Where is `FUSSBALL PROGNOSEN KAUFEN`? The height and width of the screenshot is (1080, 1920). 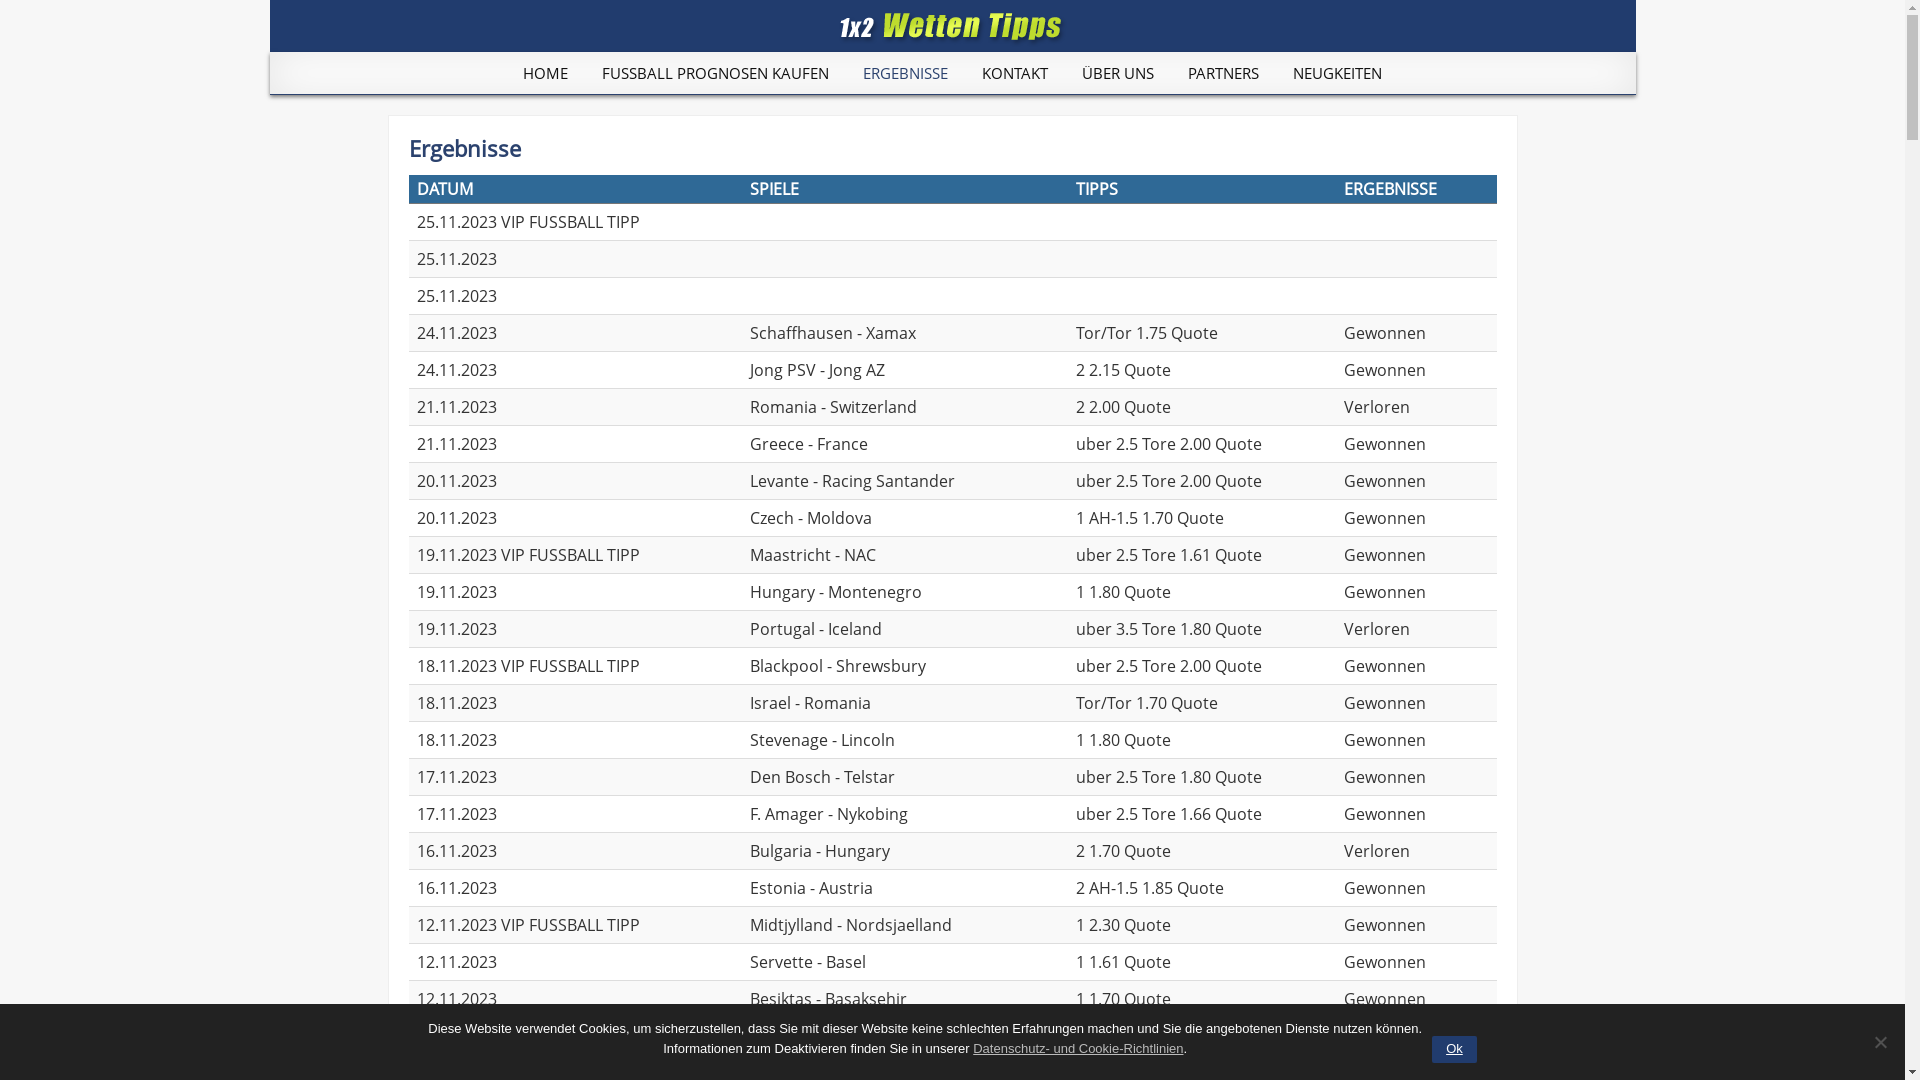
FUSSBALL PROGNOSEN KAUFEN is located at coordinates (716, 73).